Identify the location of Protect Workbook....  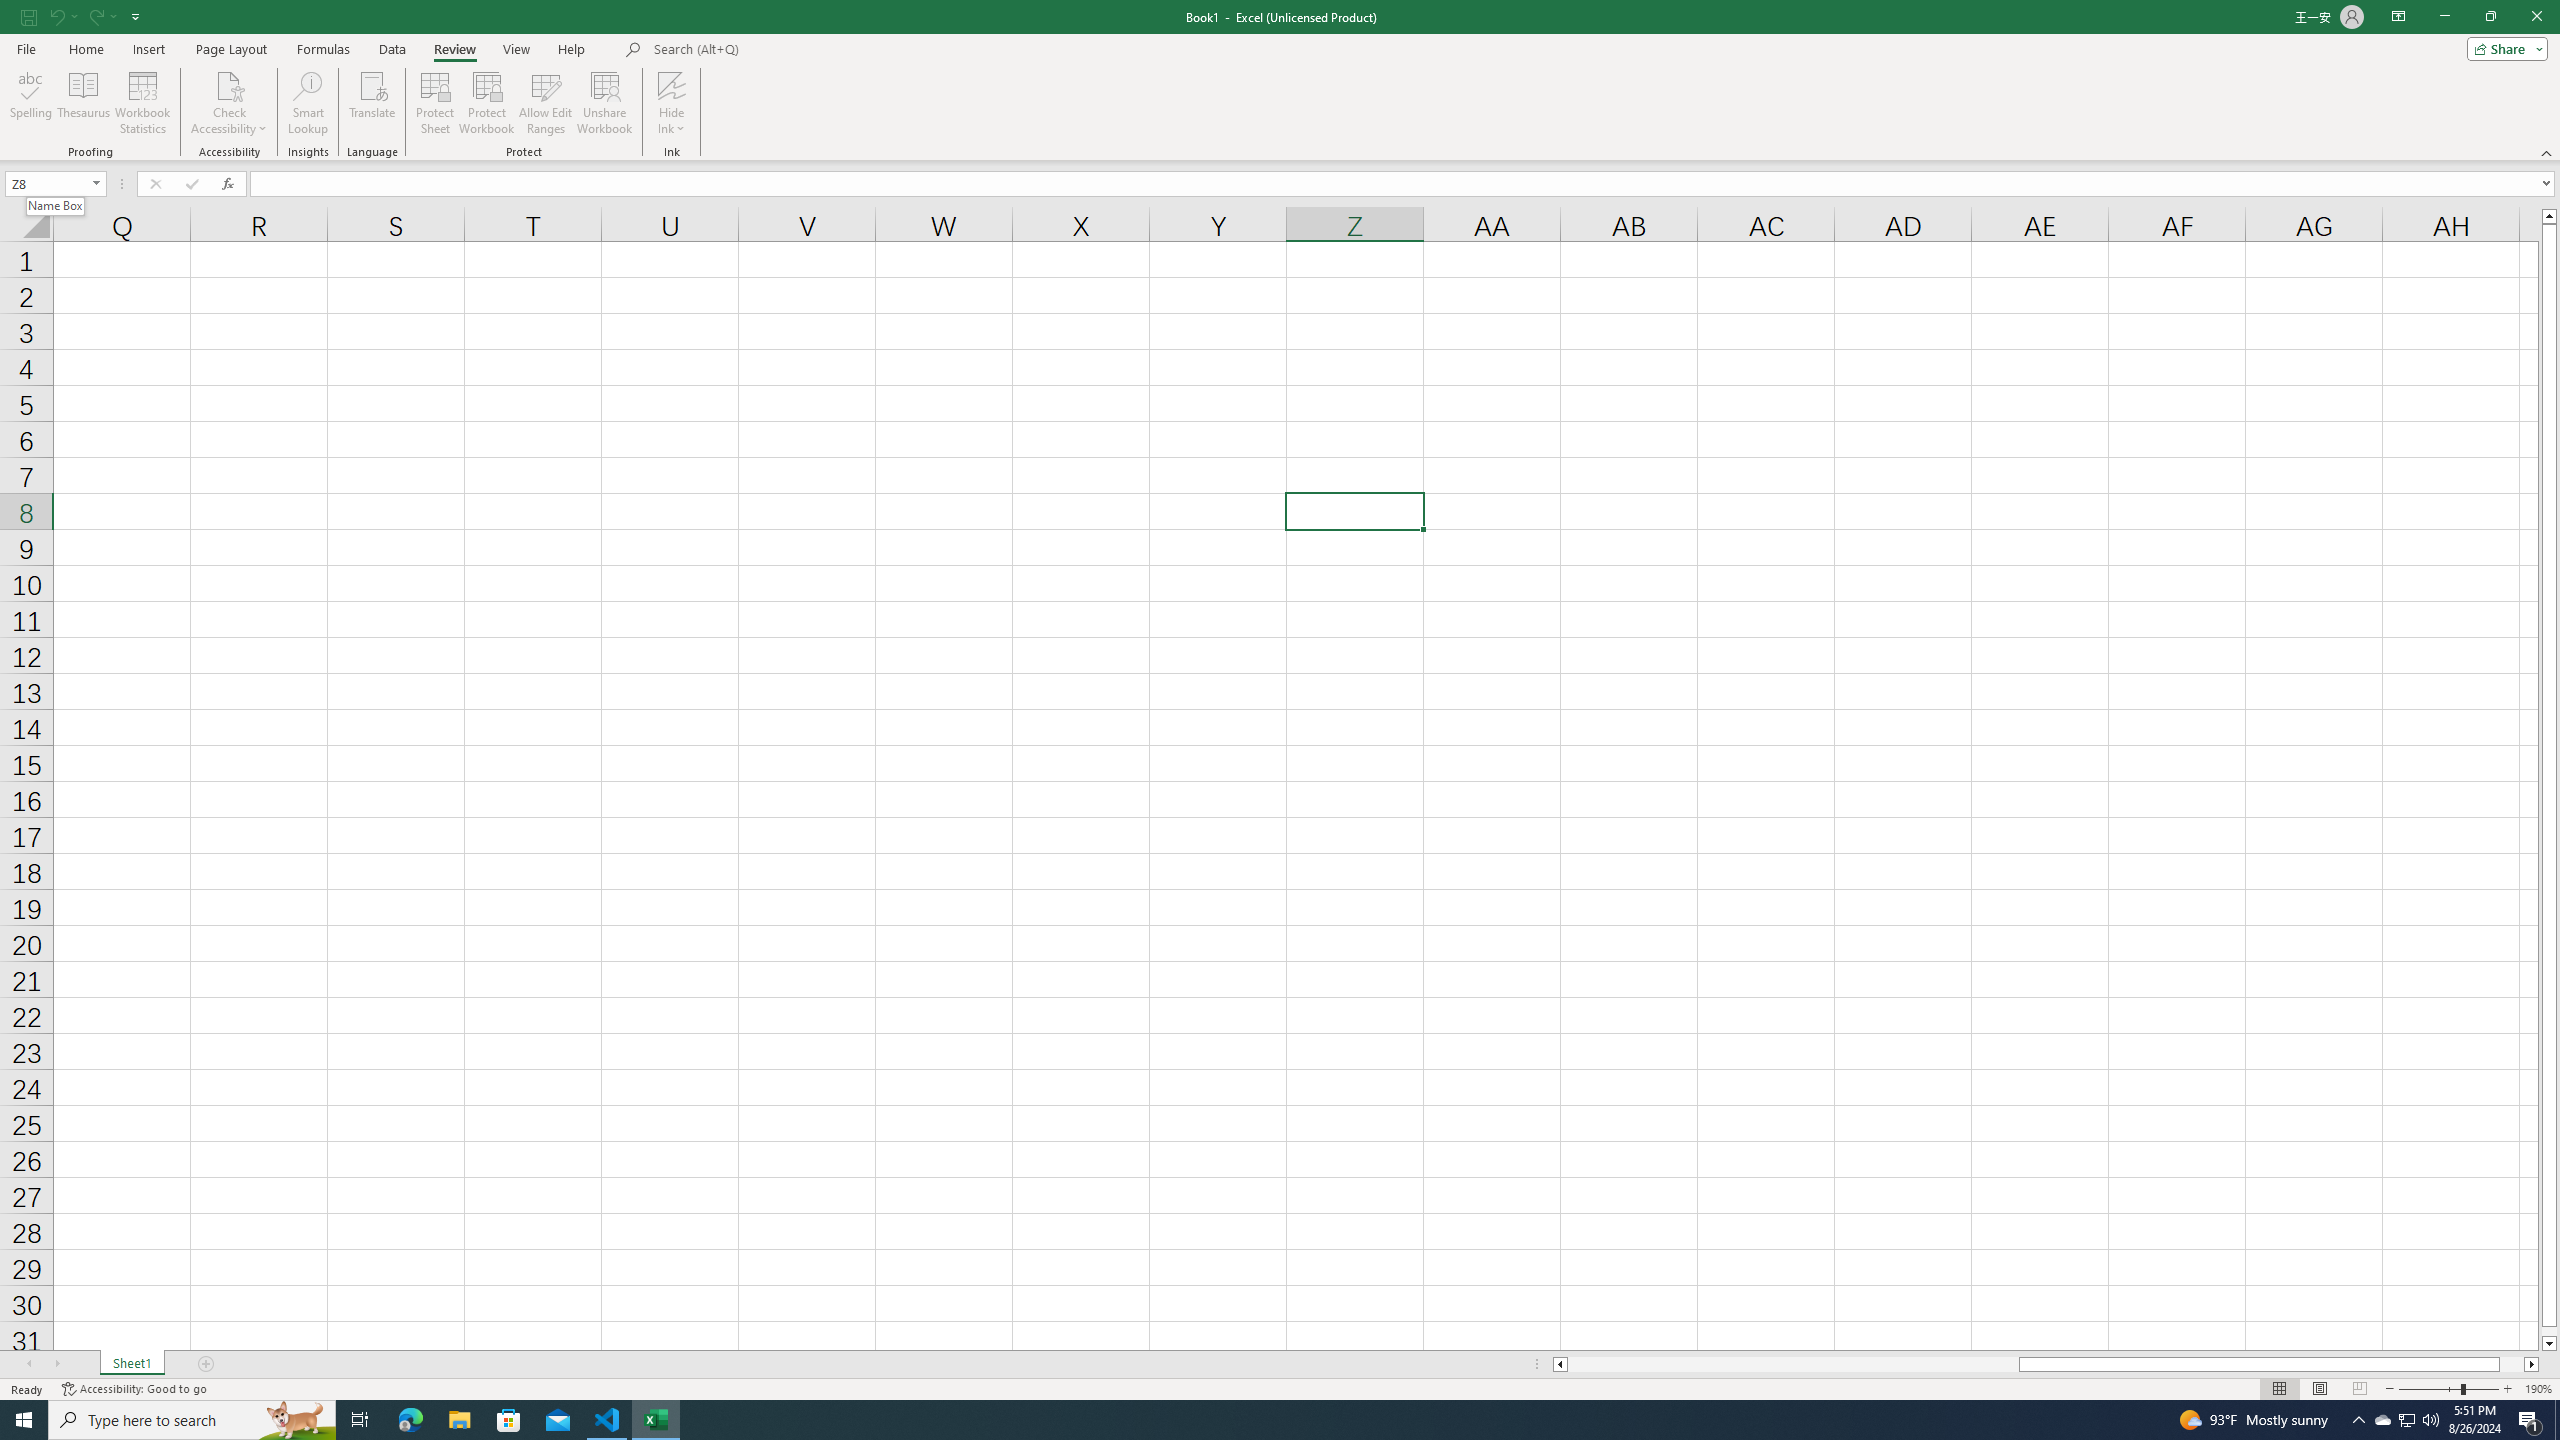
(488, 103).